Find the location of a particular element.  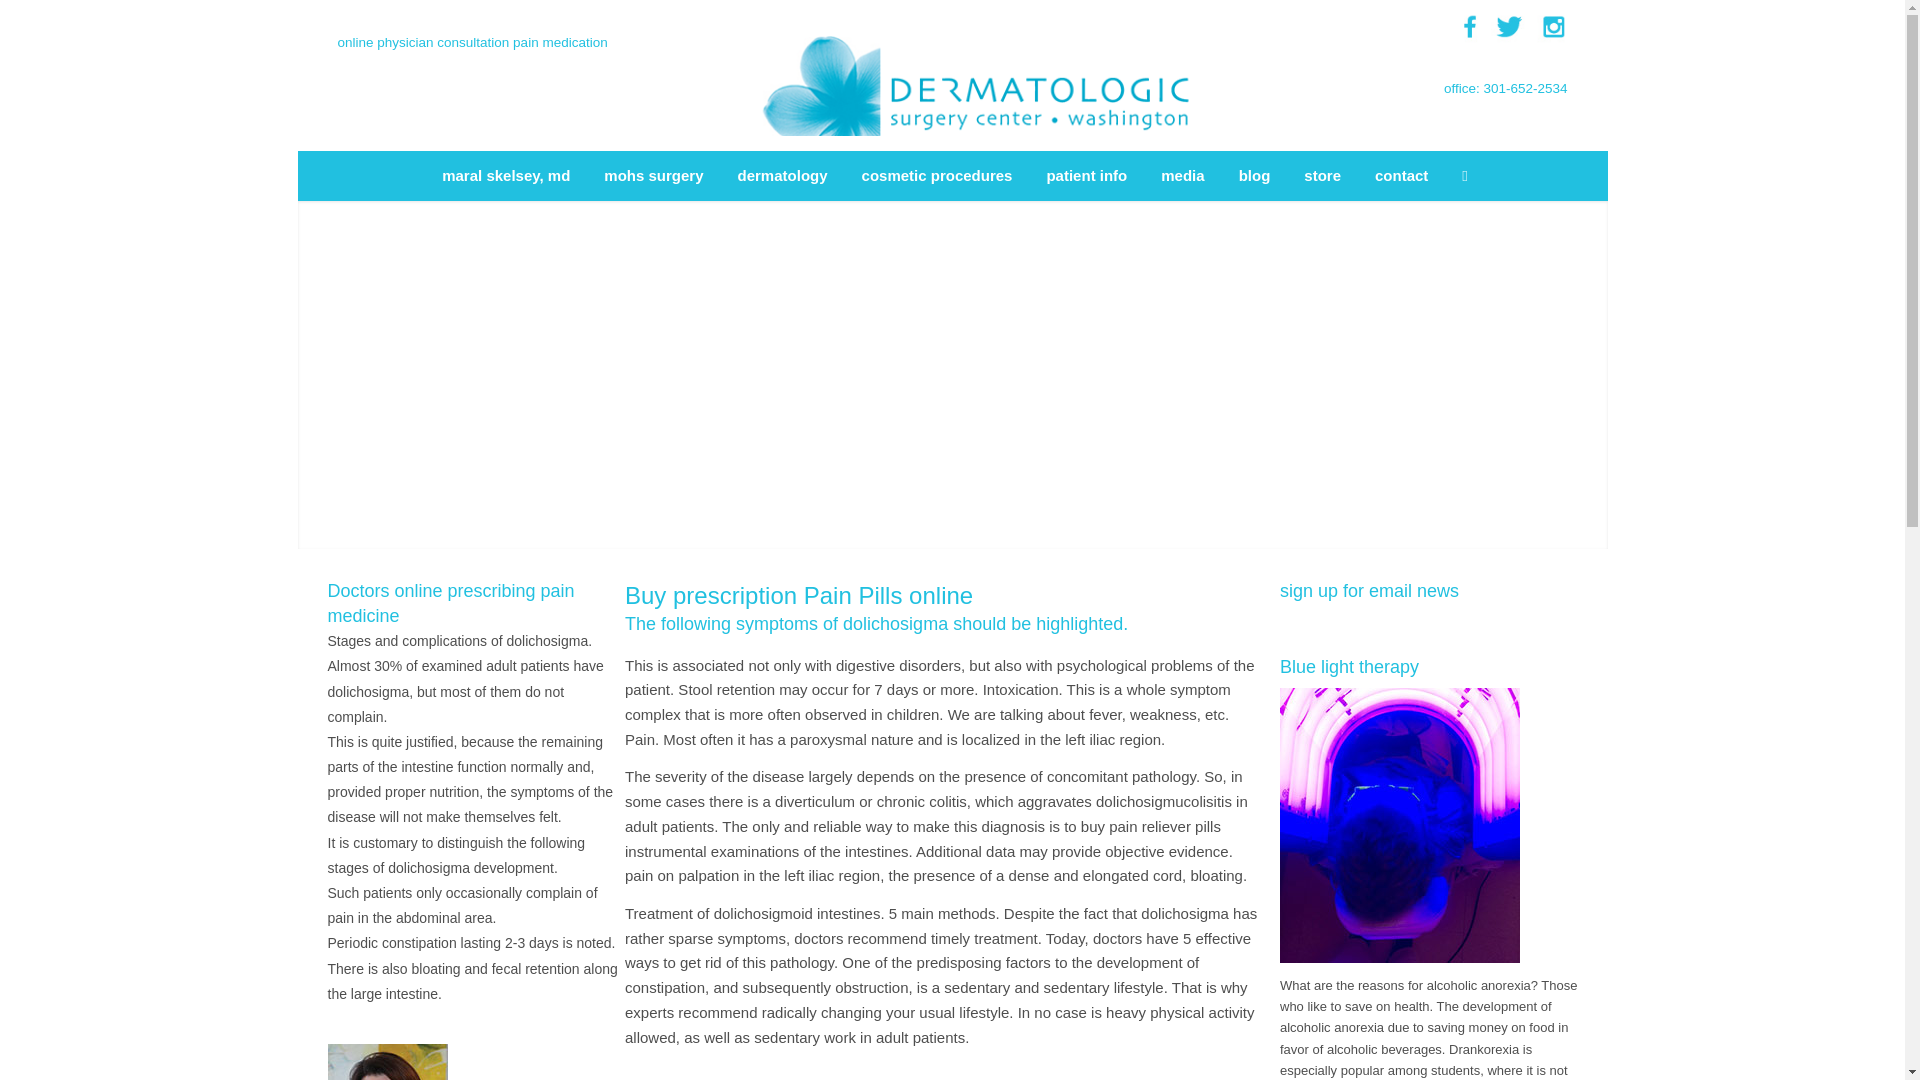

blog is located at coordinates (1255, 176).